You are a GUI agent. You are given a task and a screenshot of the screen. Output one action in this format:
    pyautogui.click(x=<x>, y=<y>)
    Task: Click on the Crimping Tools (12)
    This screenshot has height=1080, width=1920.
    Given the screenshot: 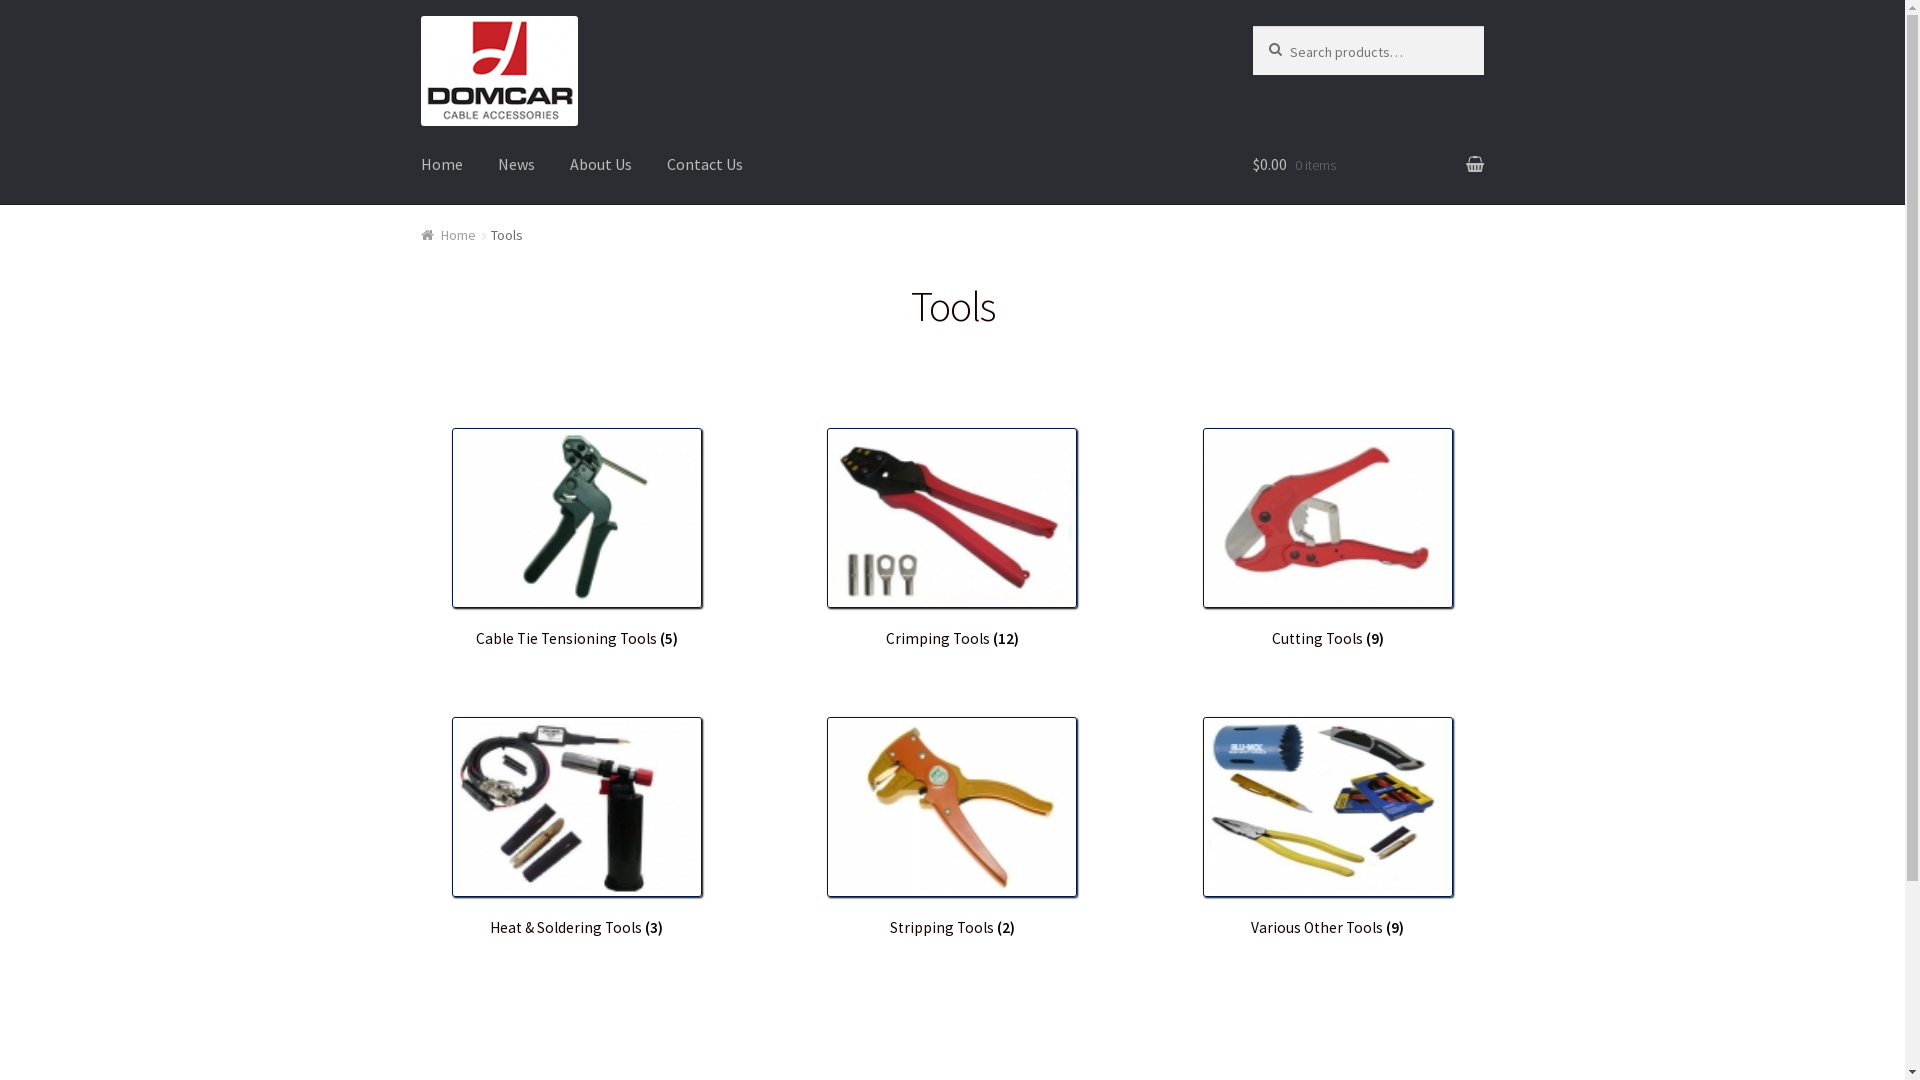 What is the action you would take?
    pyautogui.click(x=952, y=538)
    